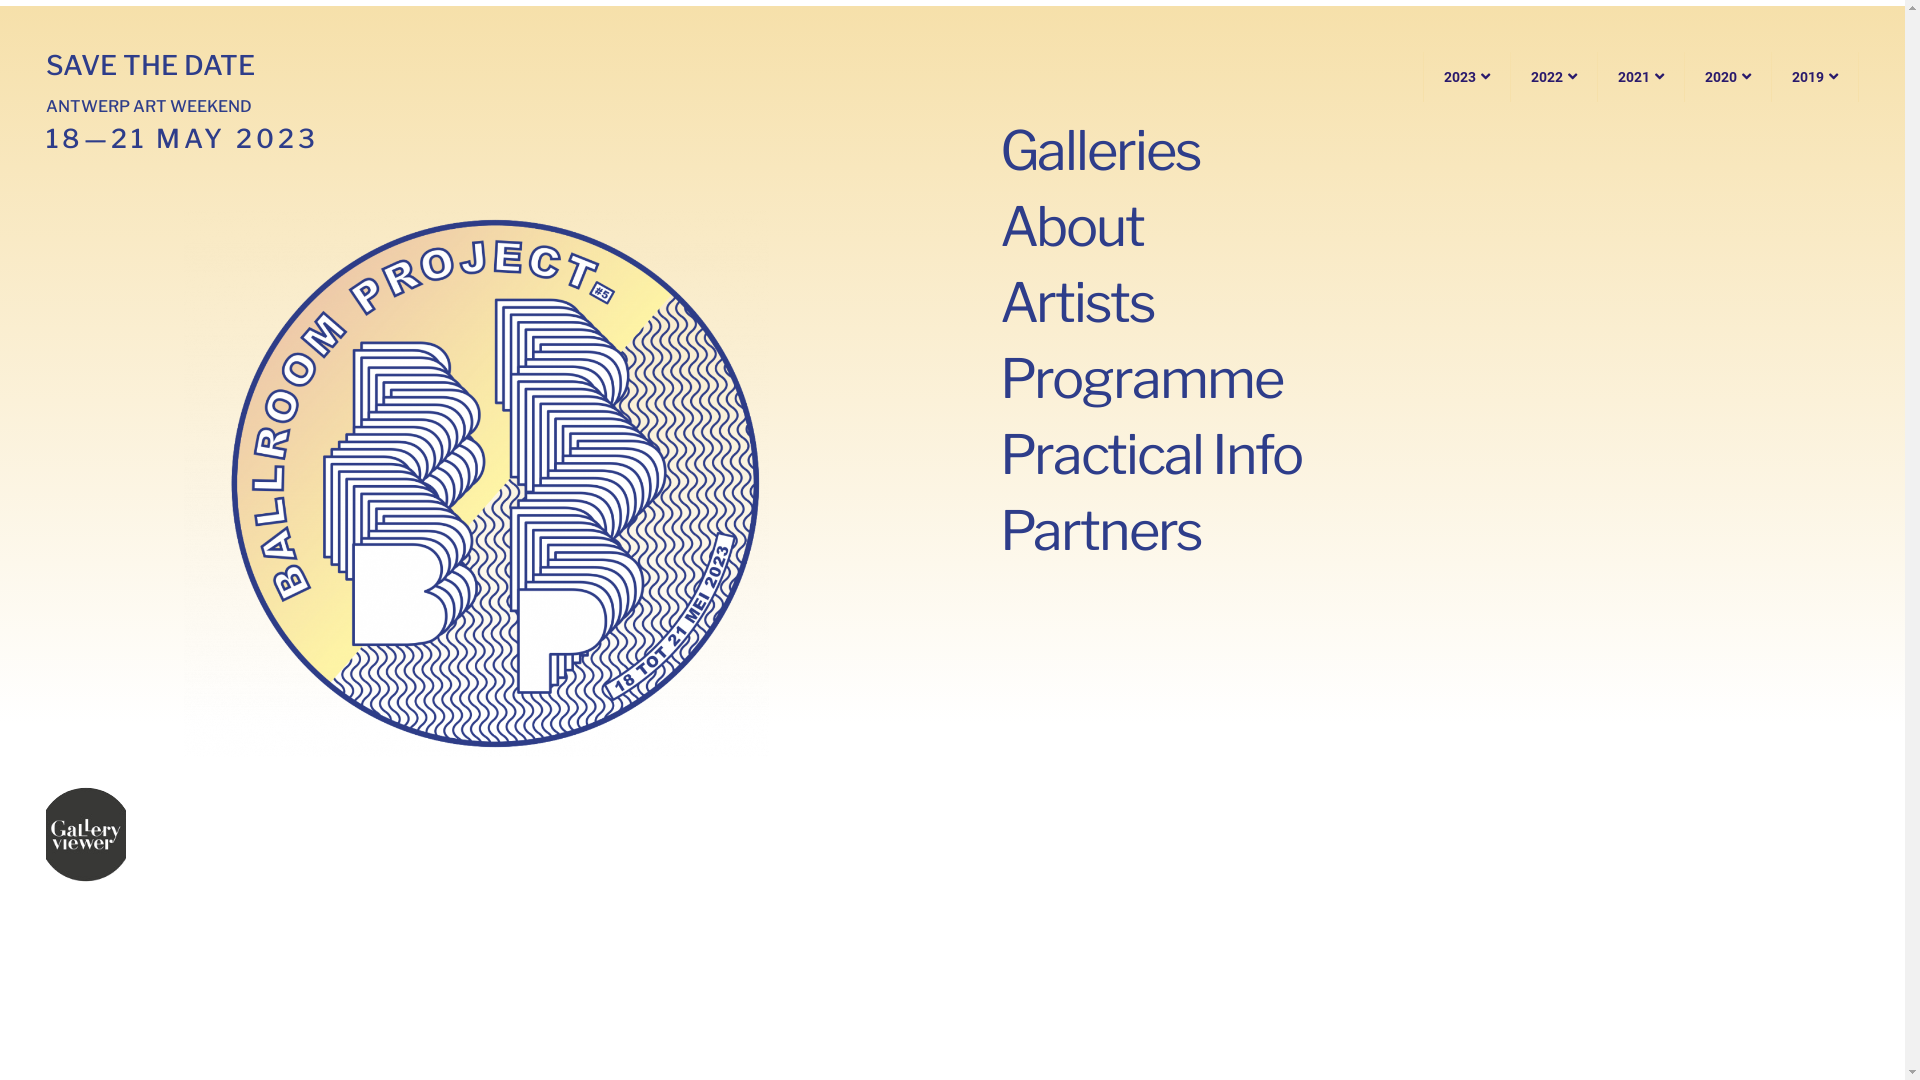 The height and width of the screenshot is (1080, 1920). Describe the element at coordinates (1100, 531) in the screenshot. I see `Partners` at that location.